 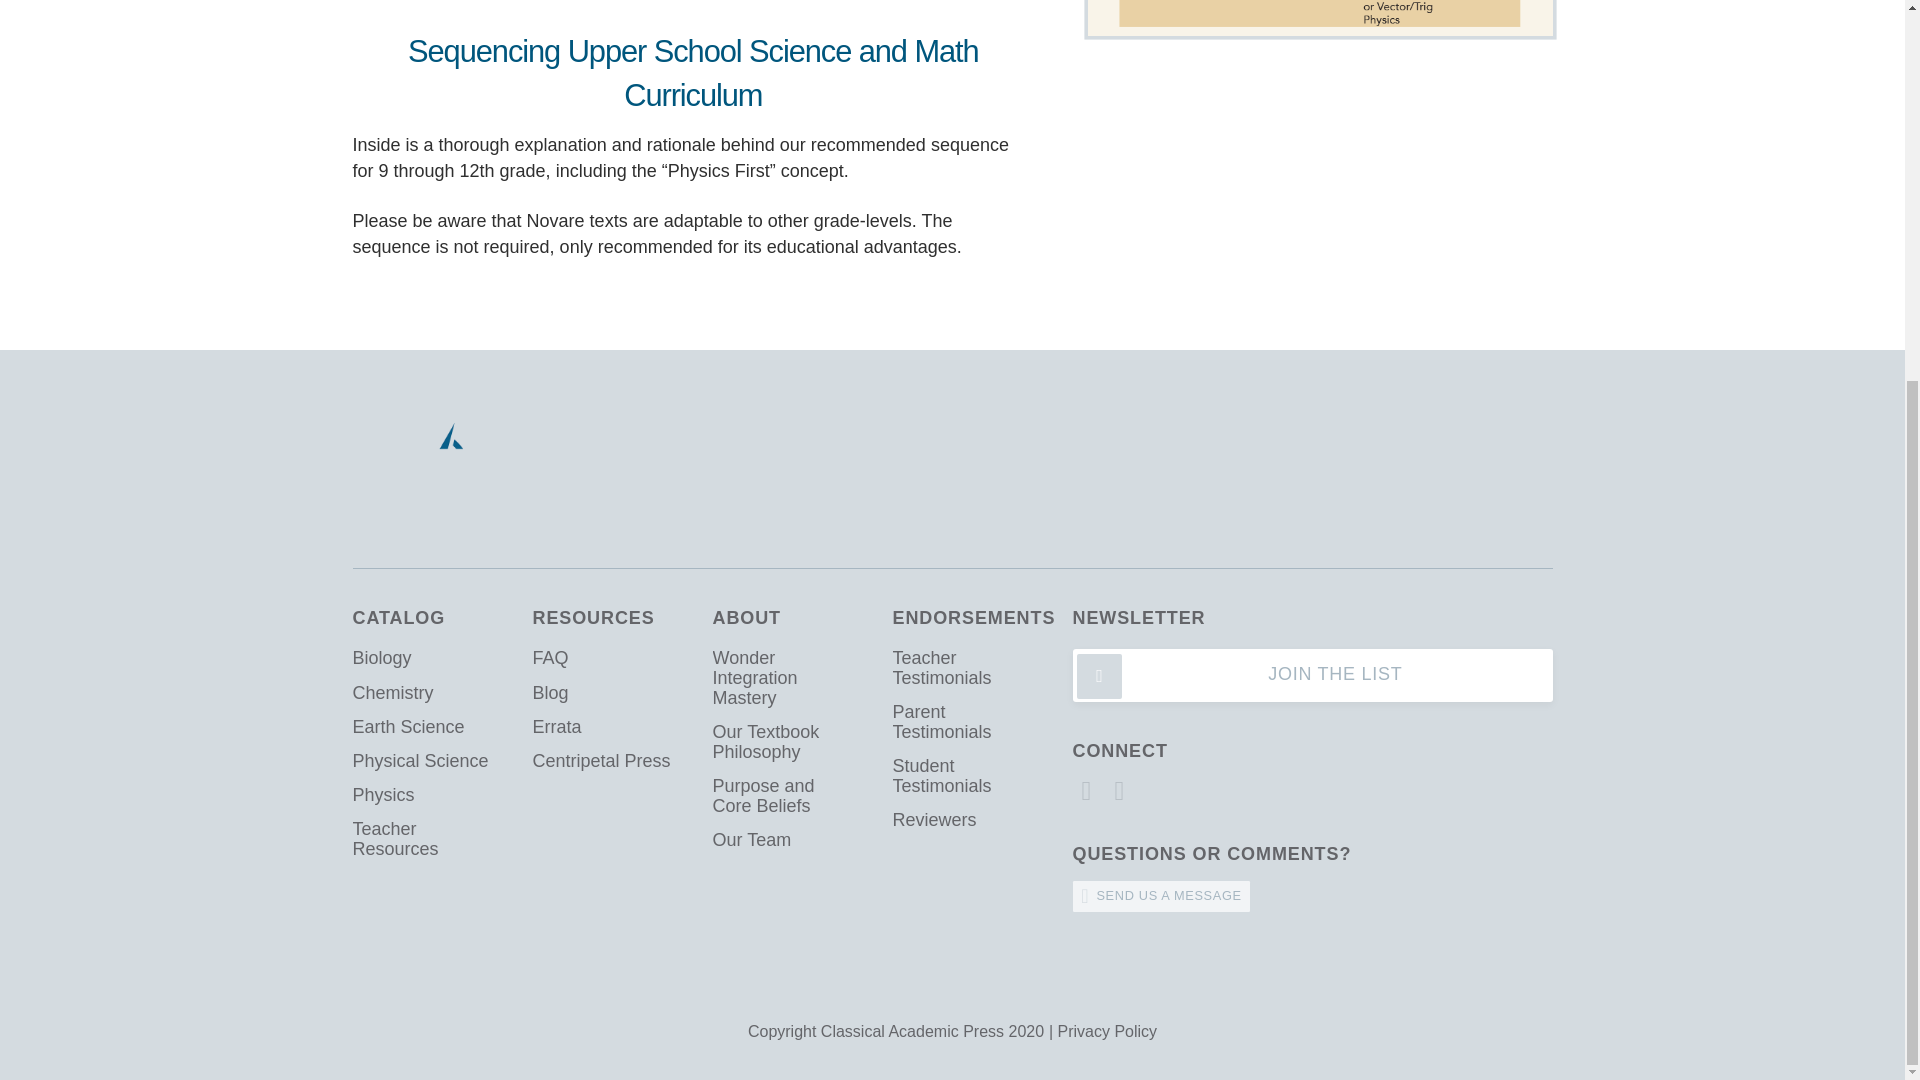 What do you see at coordinates (423, 796) in the screenshot?
I see `Physics` at bounding box center [423, 796].